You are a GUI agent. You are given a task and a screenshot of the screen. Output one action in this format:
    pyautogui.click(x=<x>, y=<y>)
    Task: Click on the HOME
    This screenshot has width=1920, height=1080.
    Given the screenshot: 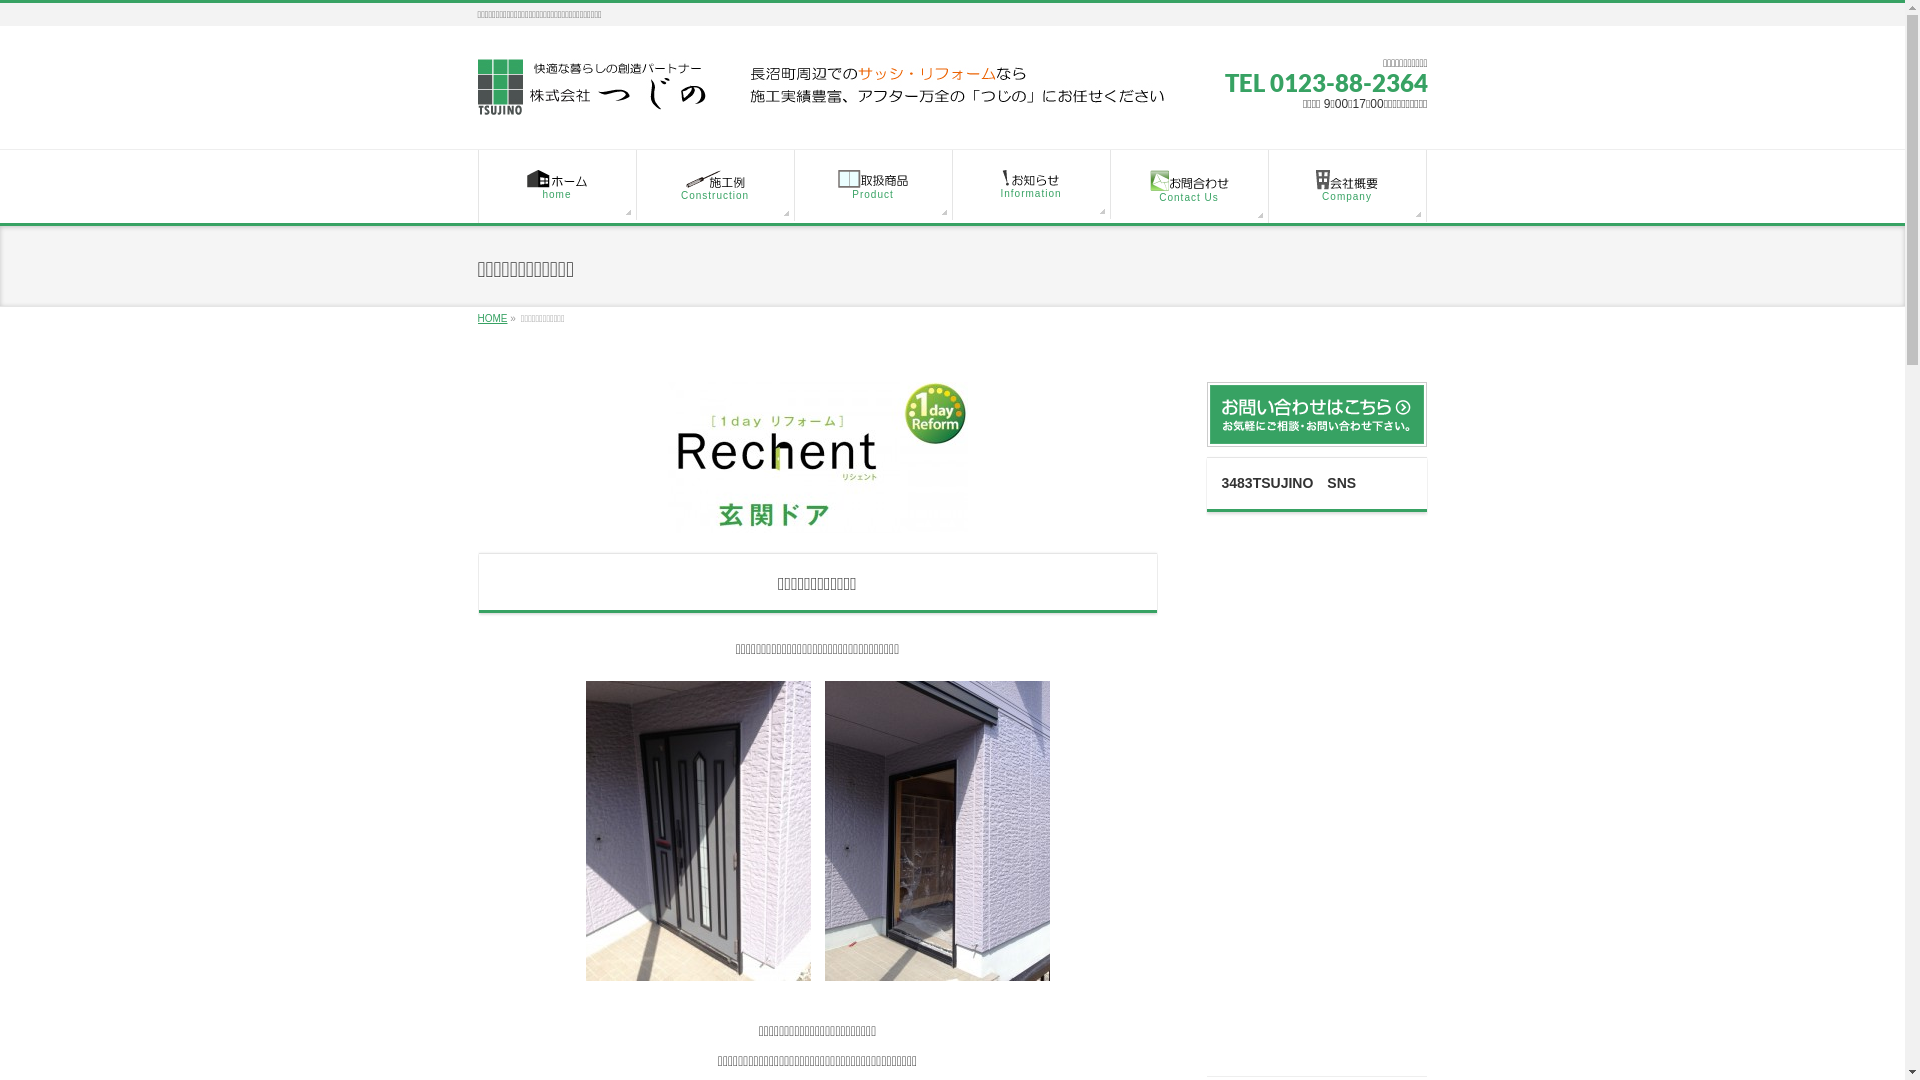 What is the action you would take?
    pyautogui.click(x=493, y=318)
    